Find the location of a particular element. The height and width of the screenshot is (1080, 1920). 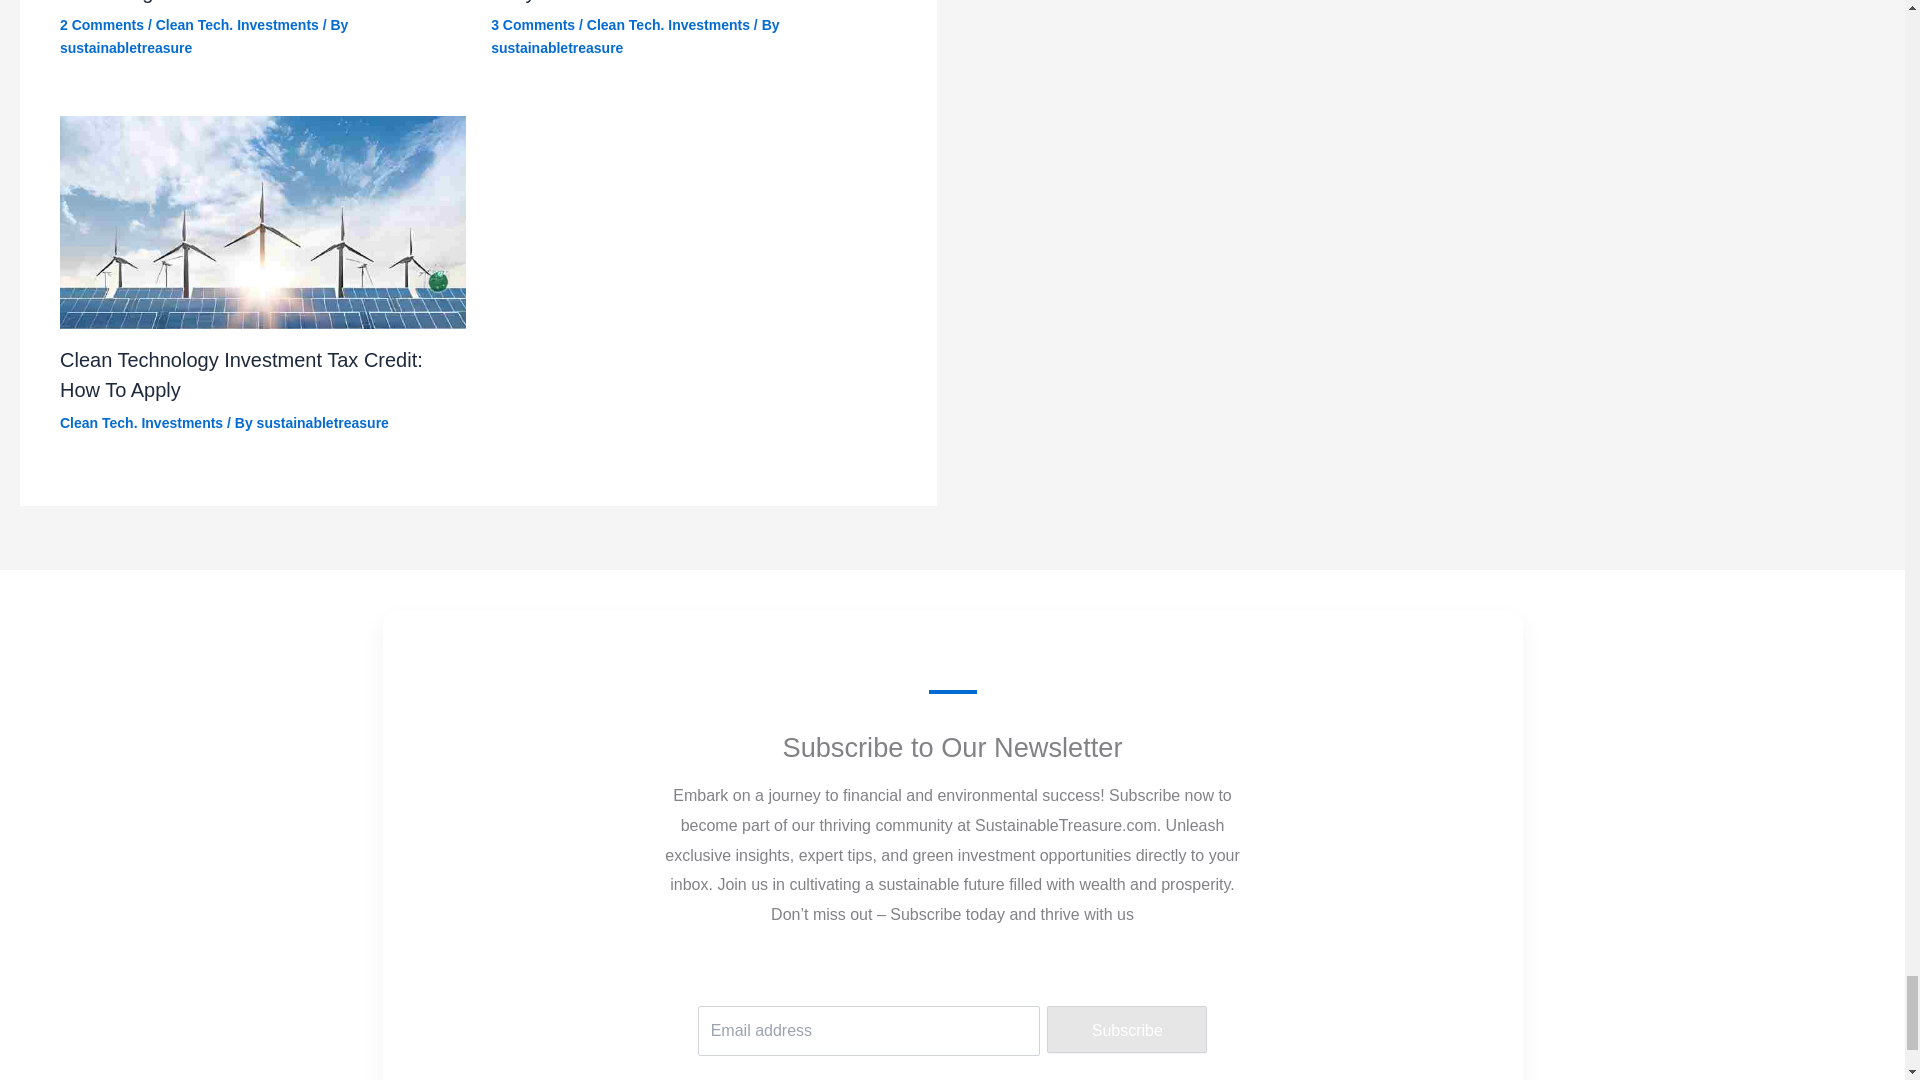

2 Comments is located at coordinates (102, 25).